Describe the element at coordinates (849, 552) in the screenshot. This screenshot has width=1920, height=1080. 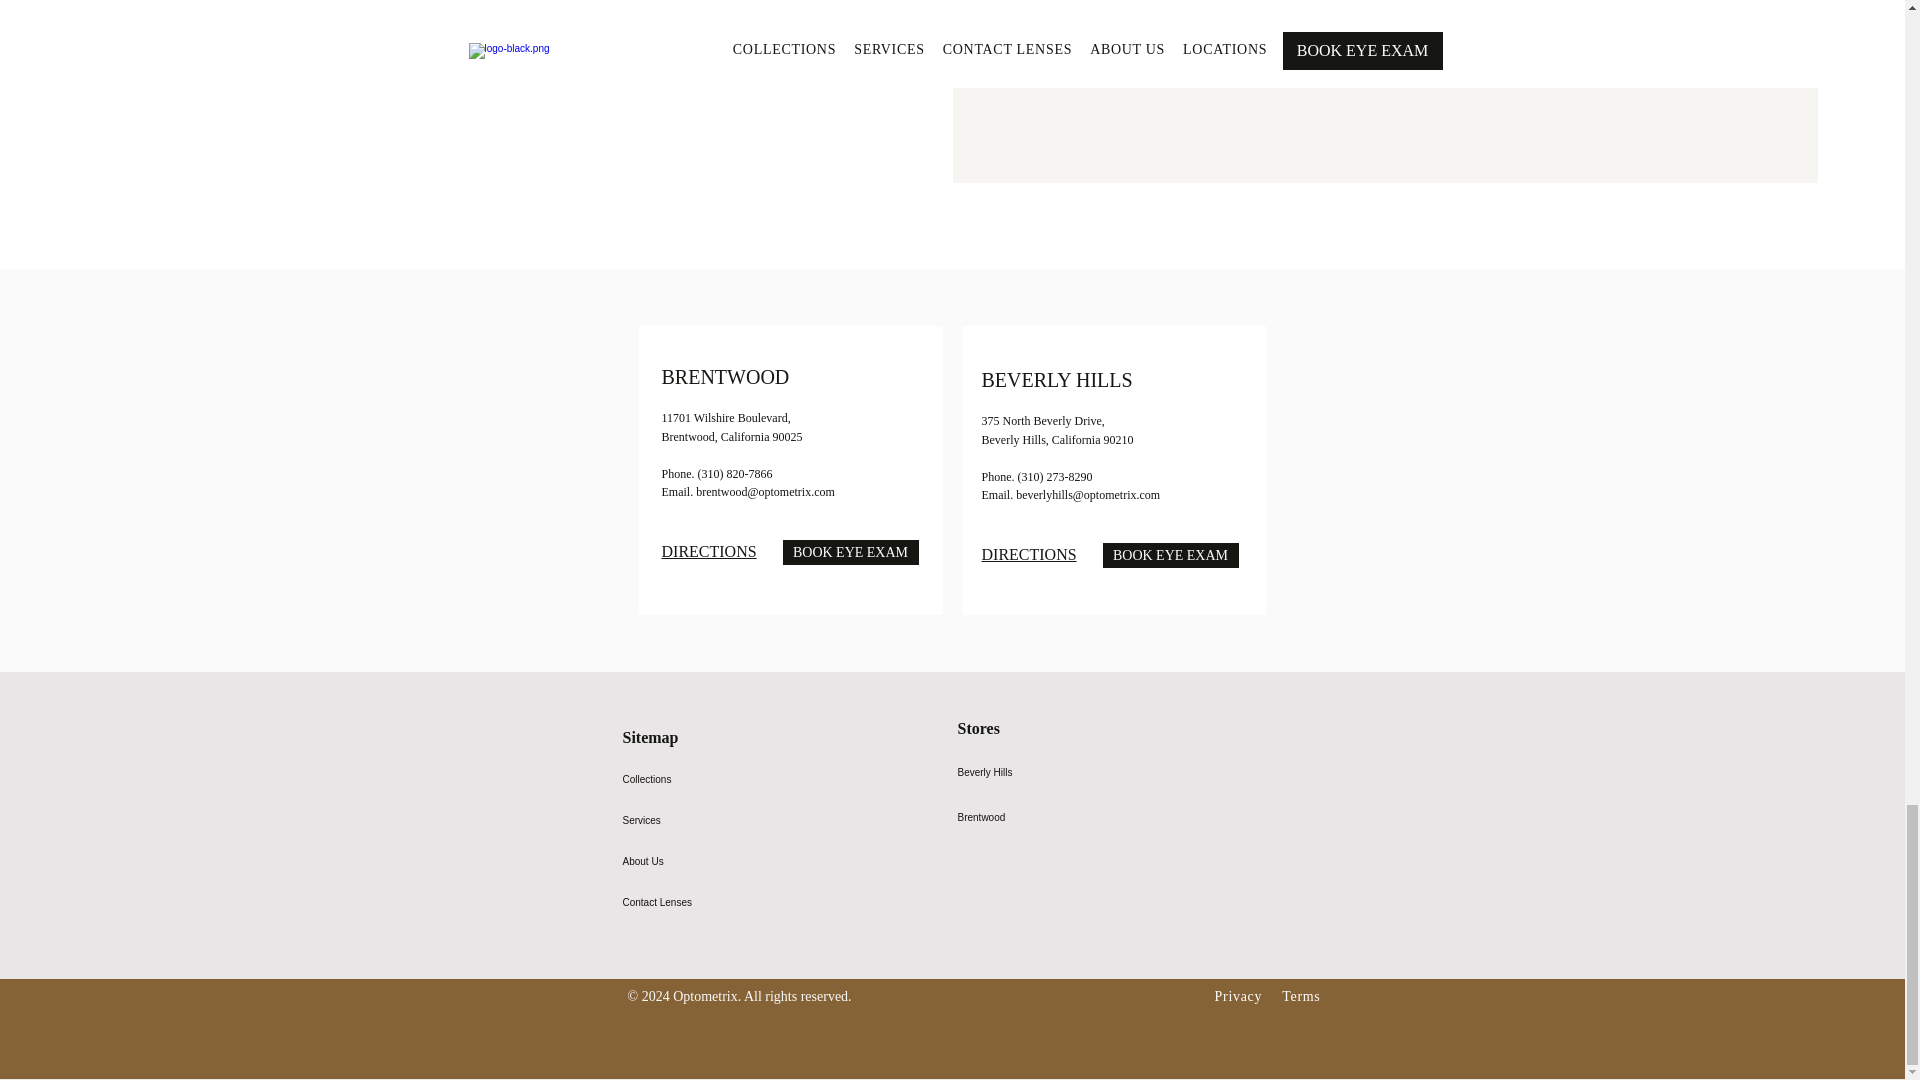
I see `BOOK EYE EXAM` at that location.